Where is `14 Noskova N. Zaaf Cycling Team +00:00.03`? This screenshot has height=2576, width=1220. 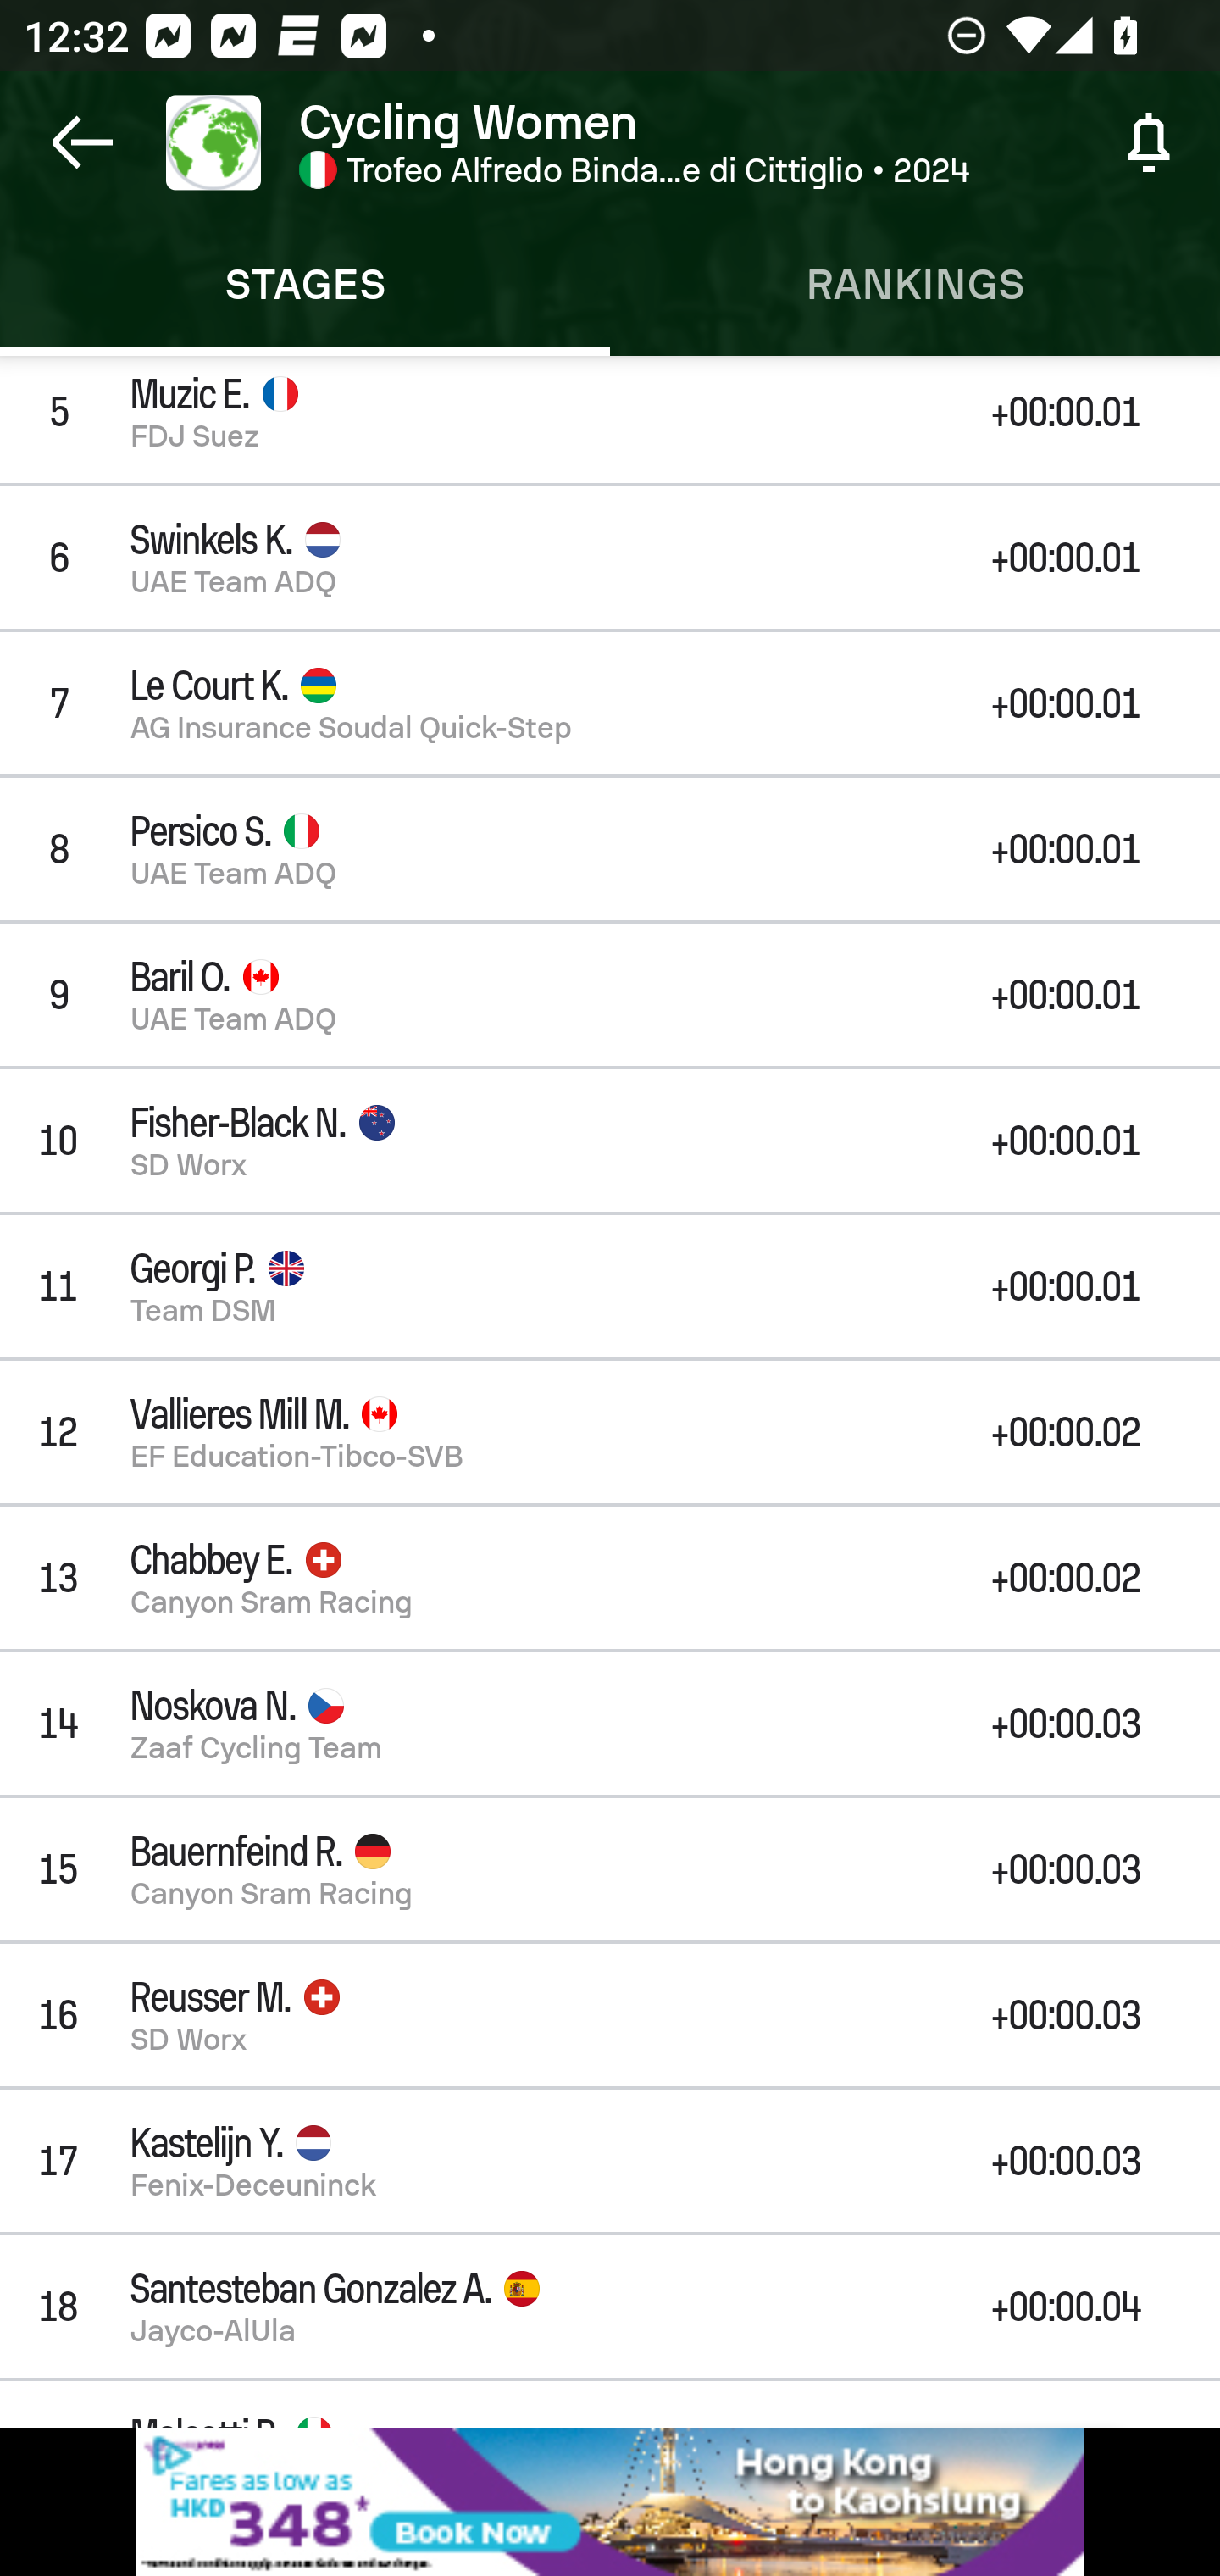
14 Noskova N. Zaaf Cycling Team +00:00.03 is located at coordinates (610, 1723).